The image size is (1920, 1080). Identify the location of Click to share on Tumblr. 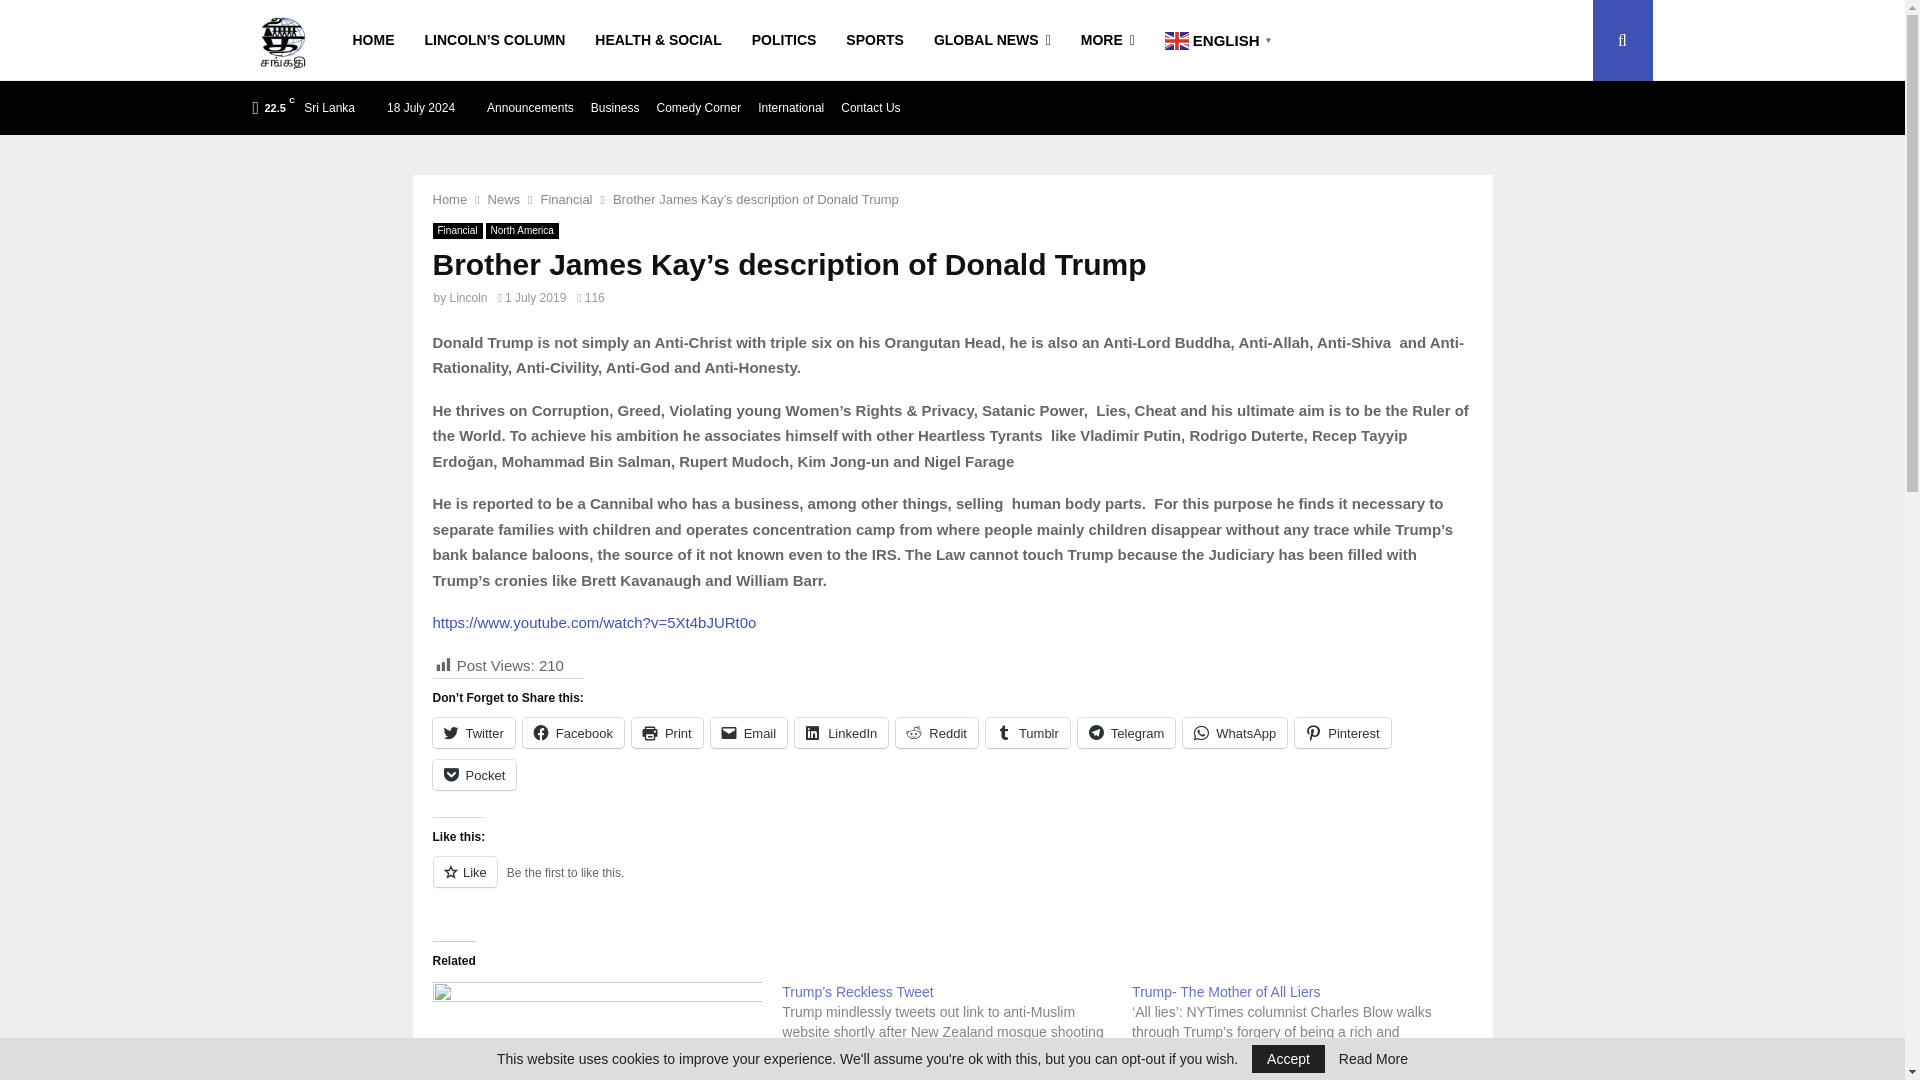
(1028, 733).